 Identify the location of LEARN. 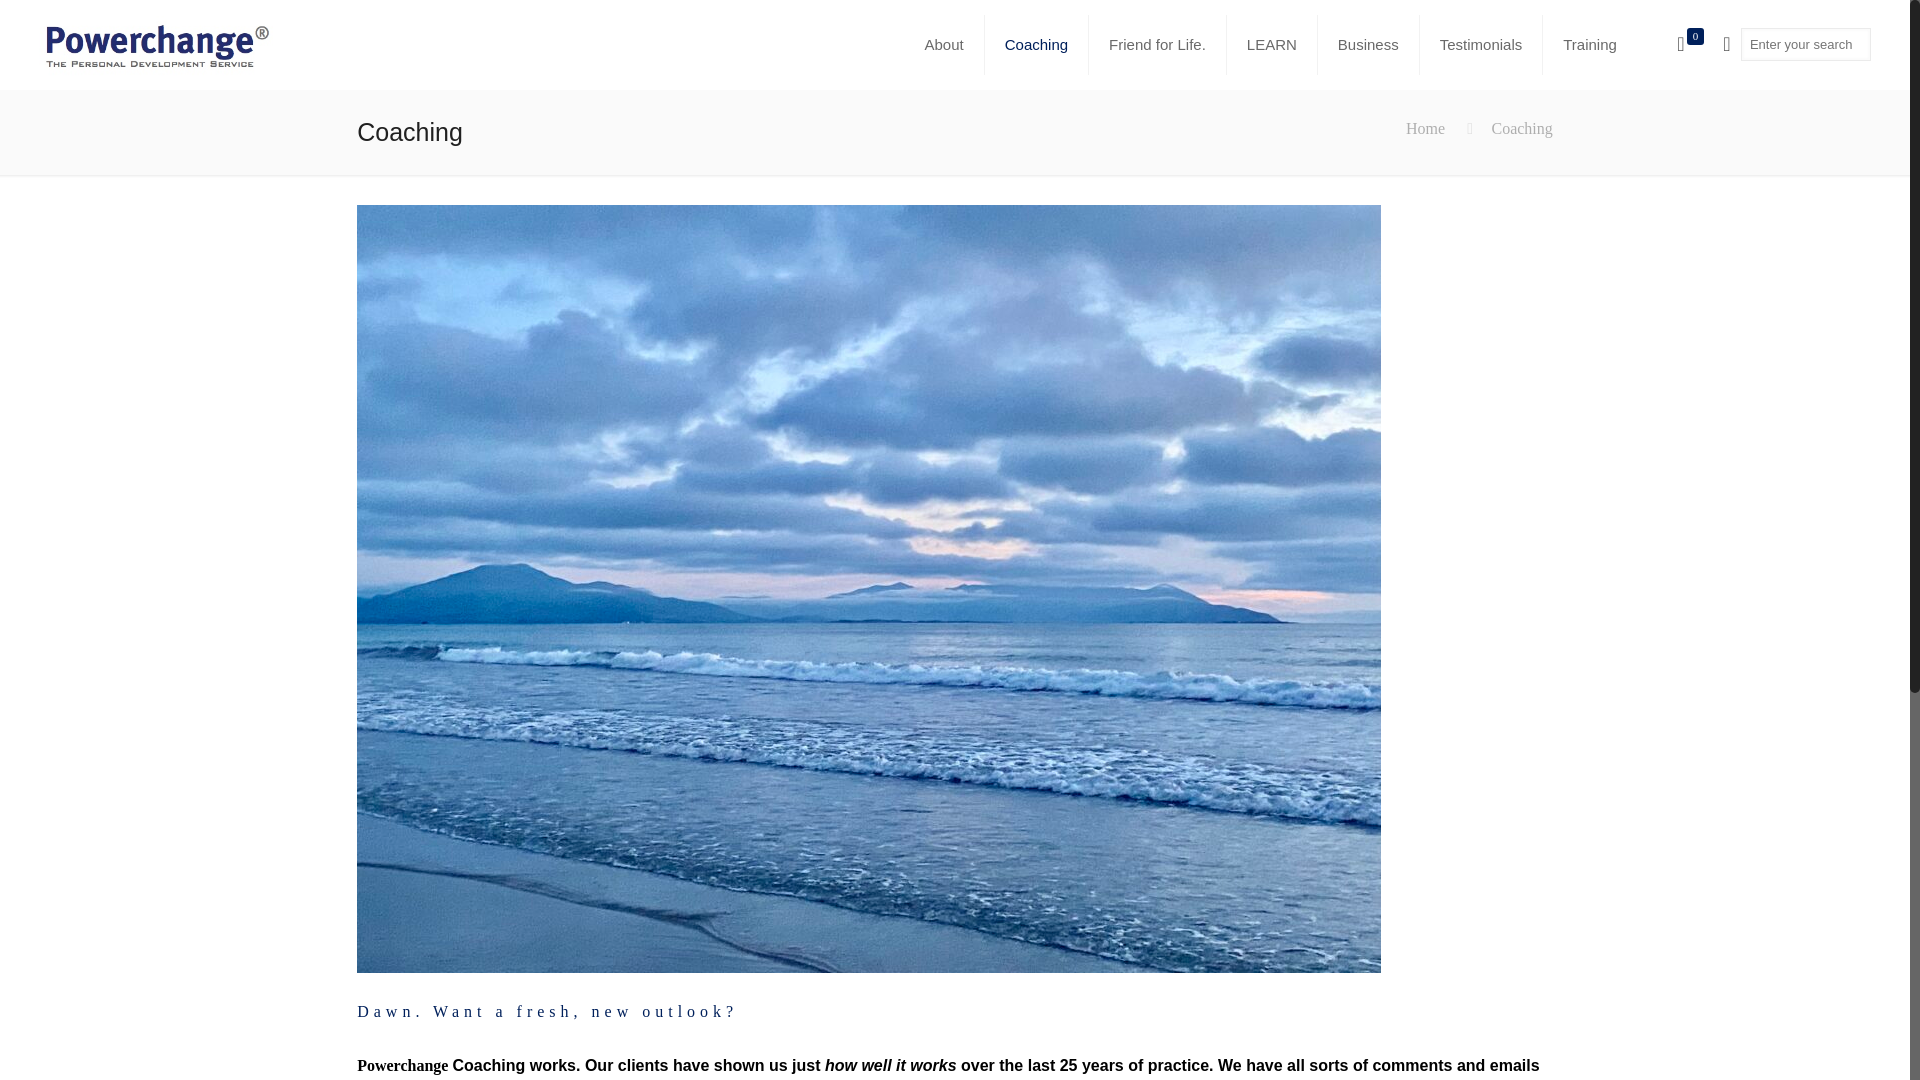
(1272, 44).